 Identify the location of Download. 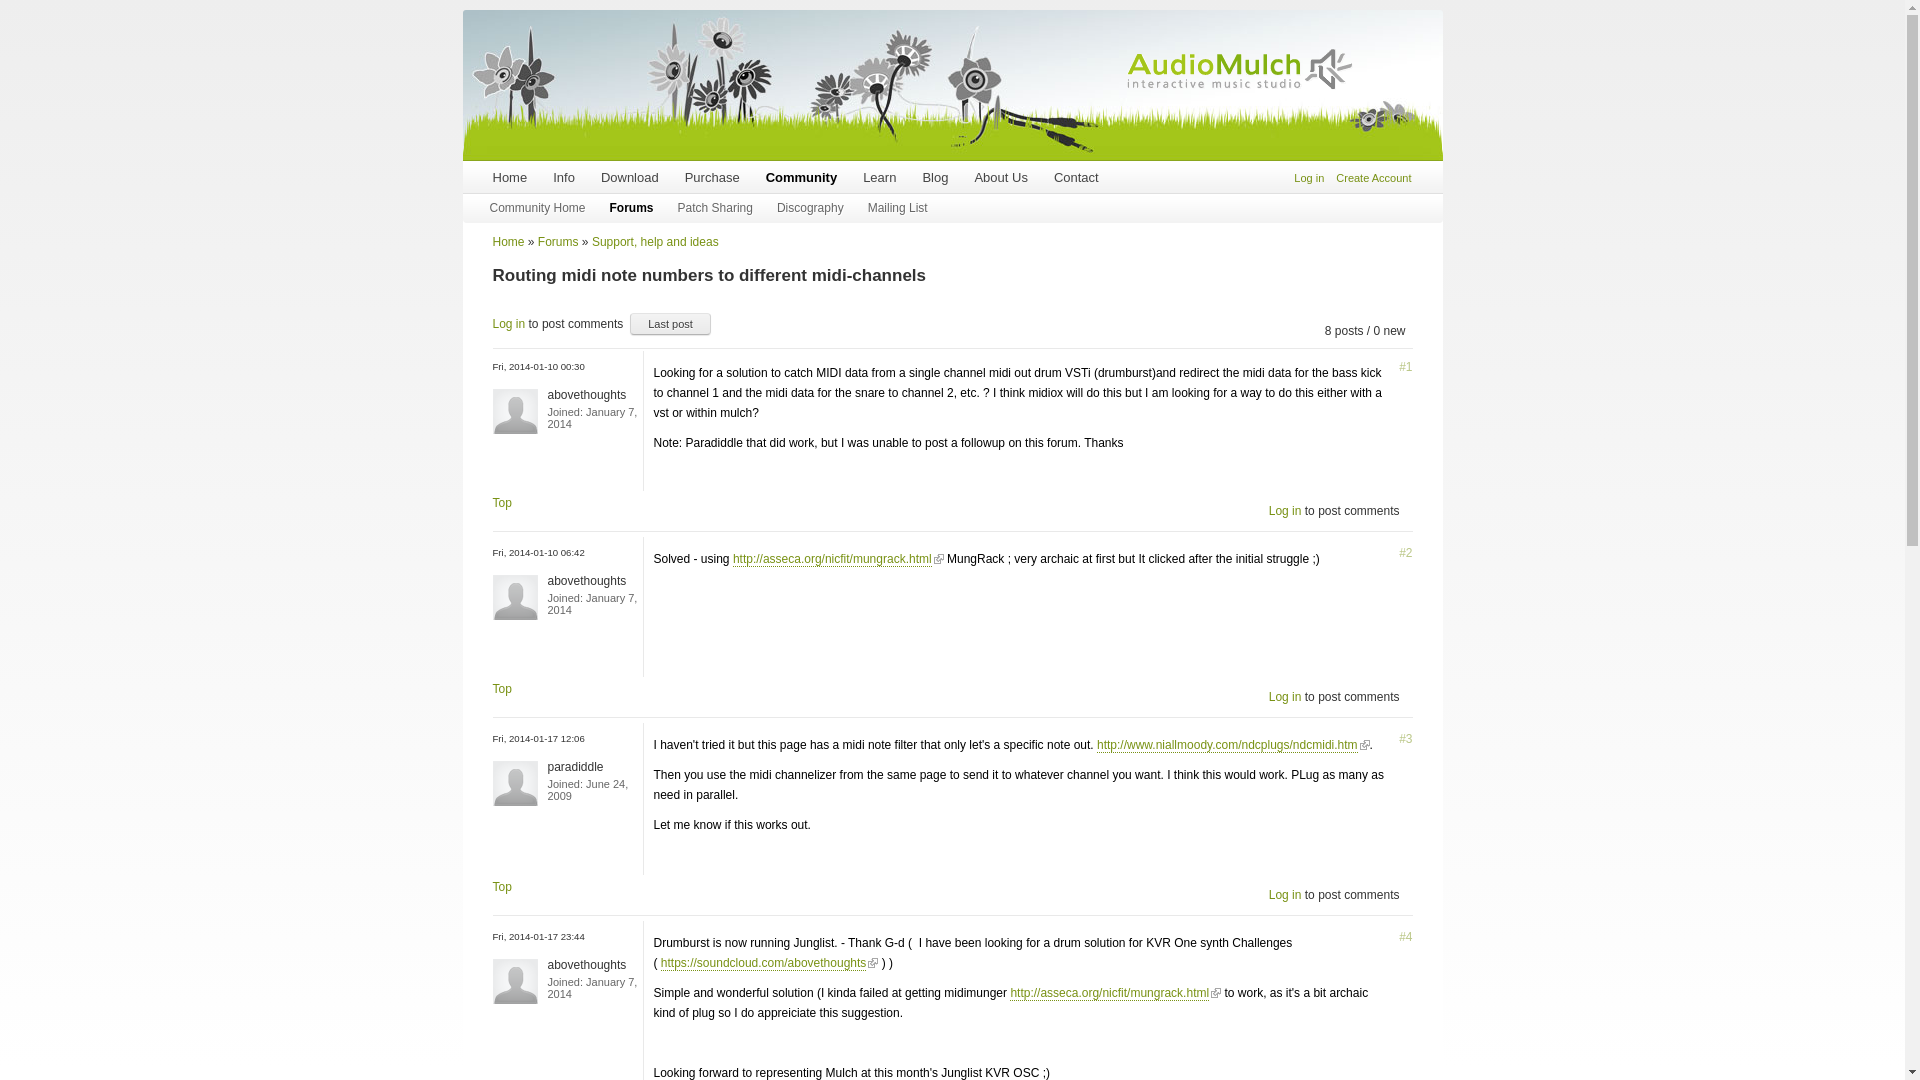
(630, 178).